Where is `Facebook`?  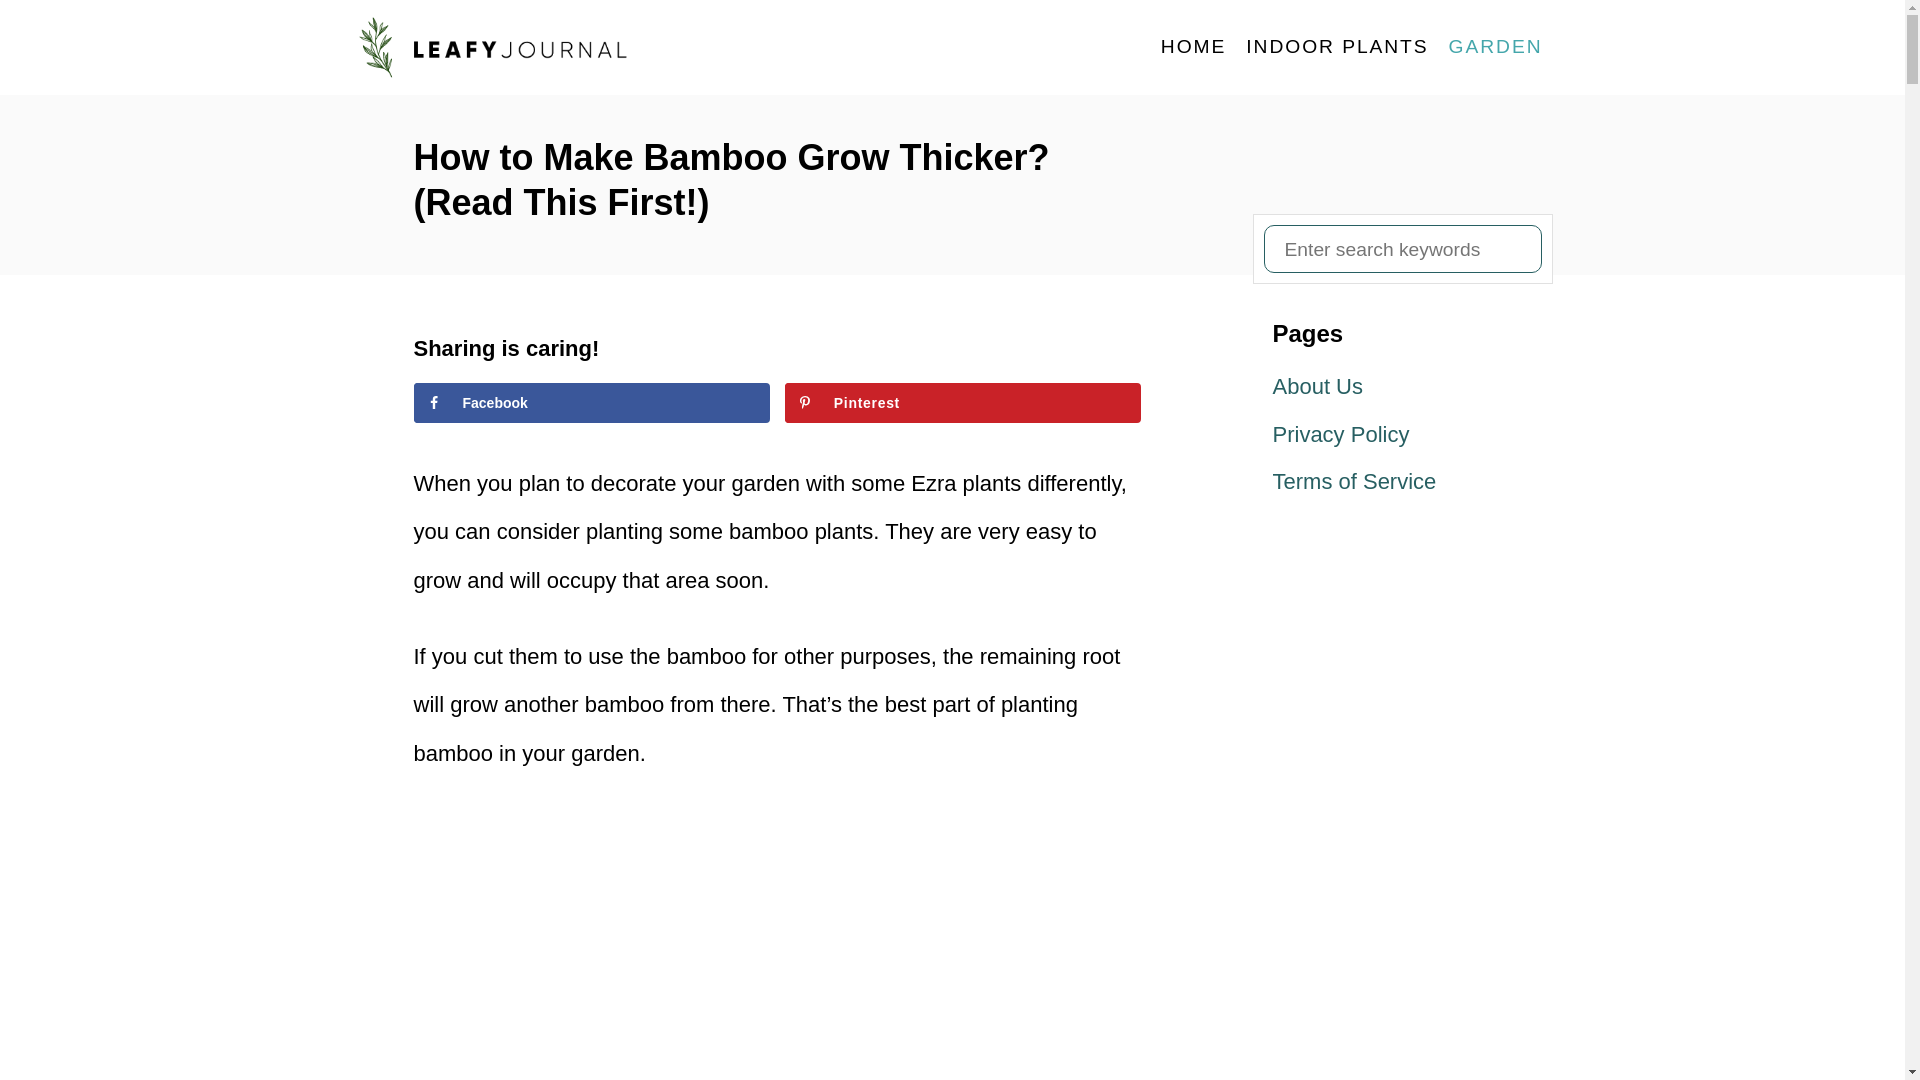
Facebook is located at coordinates (592, 403).